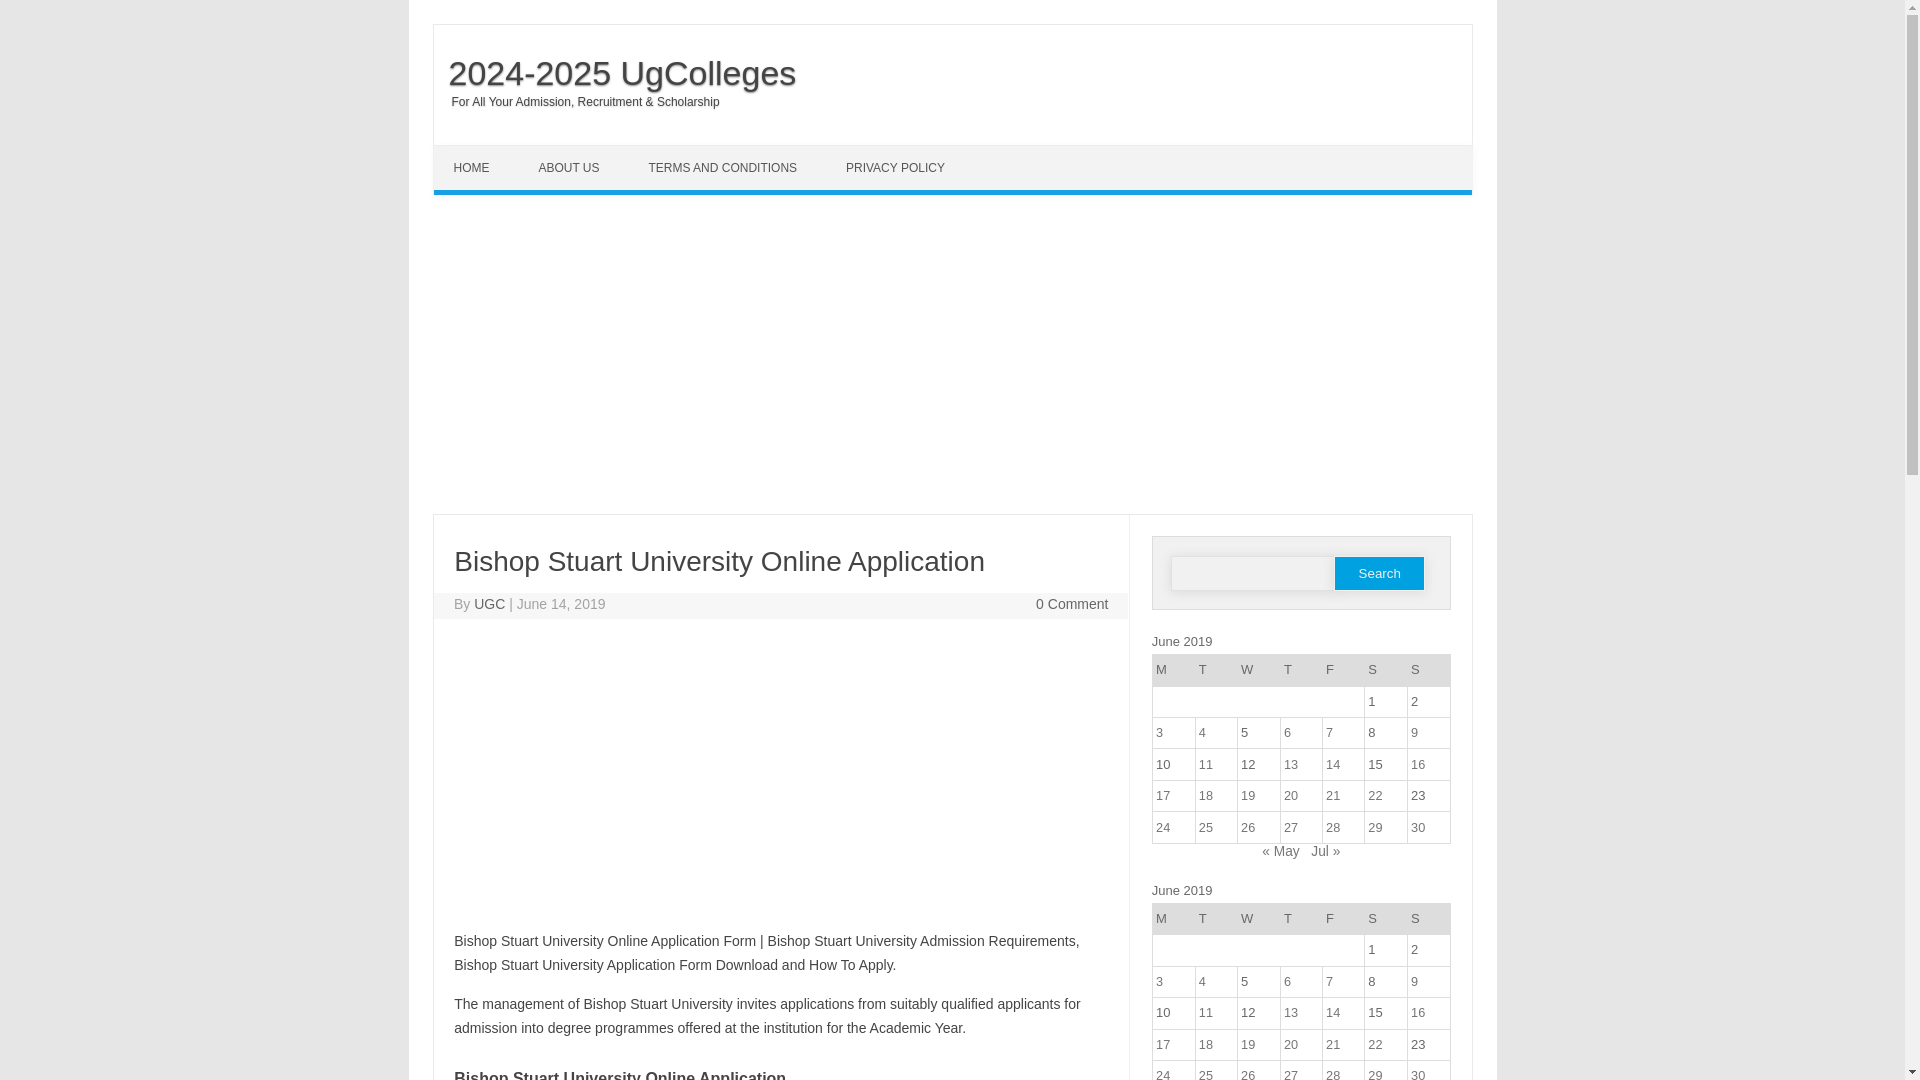  I want to click on 20, so click(1290, 796).